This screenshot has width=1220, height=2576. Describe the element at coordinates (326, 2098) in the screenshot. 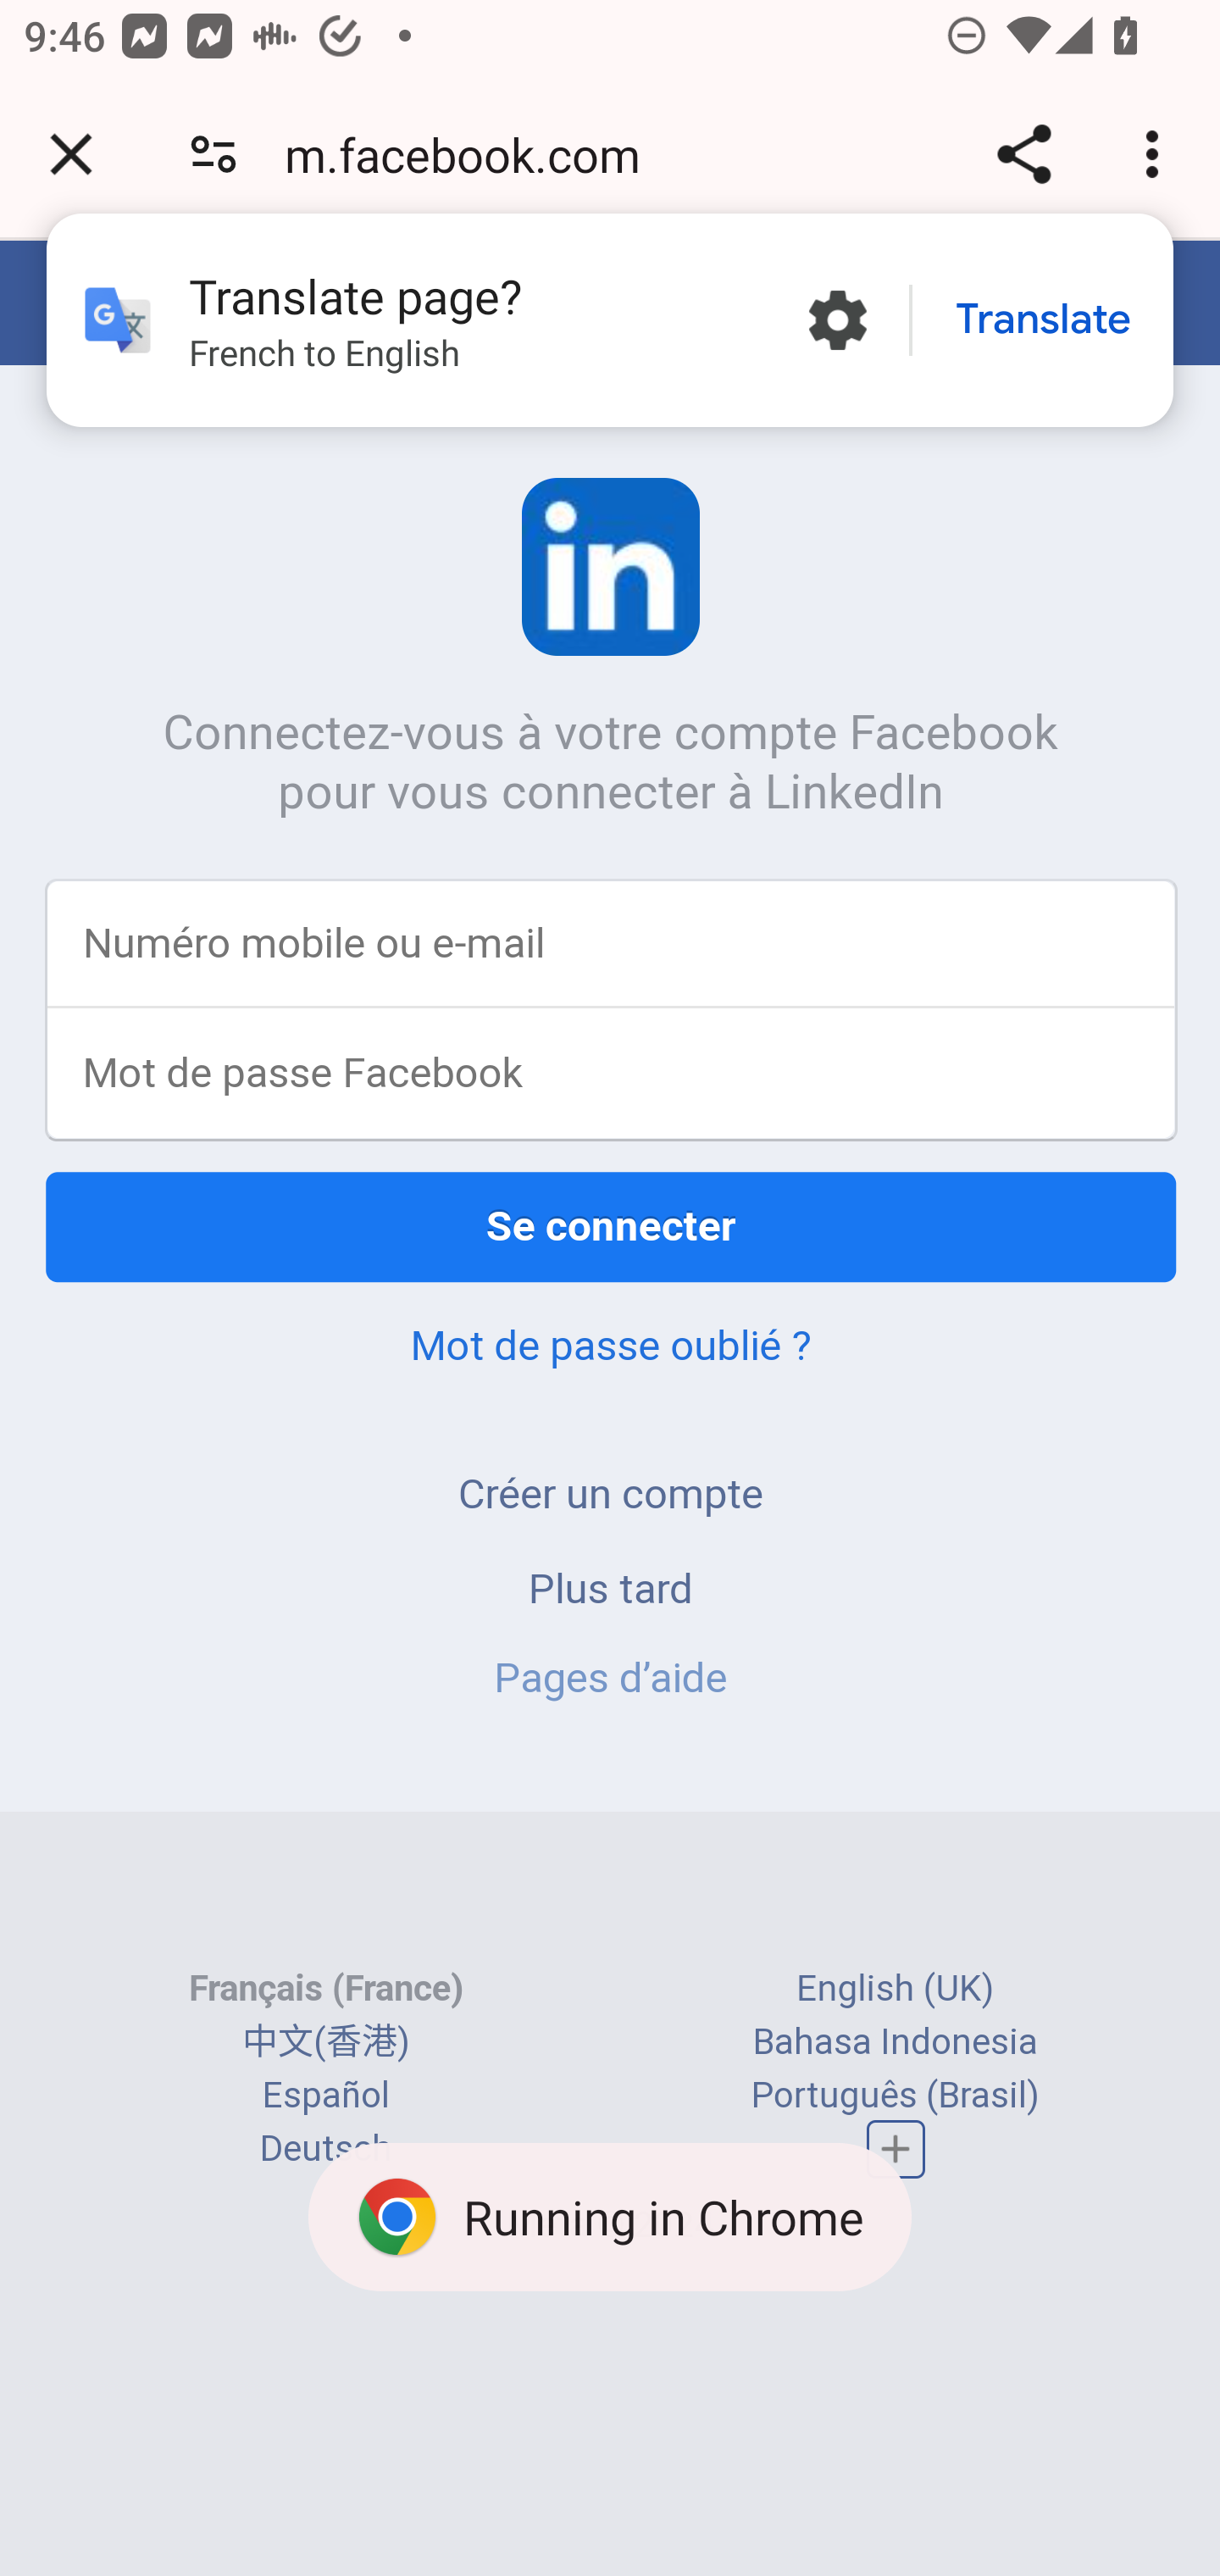

I see `Español` at that location.